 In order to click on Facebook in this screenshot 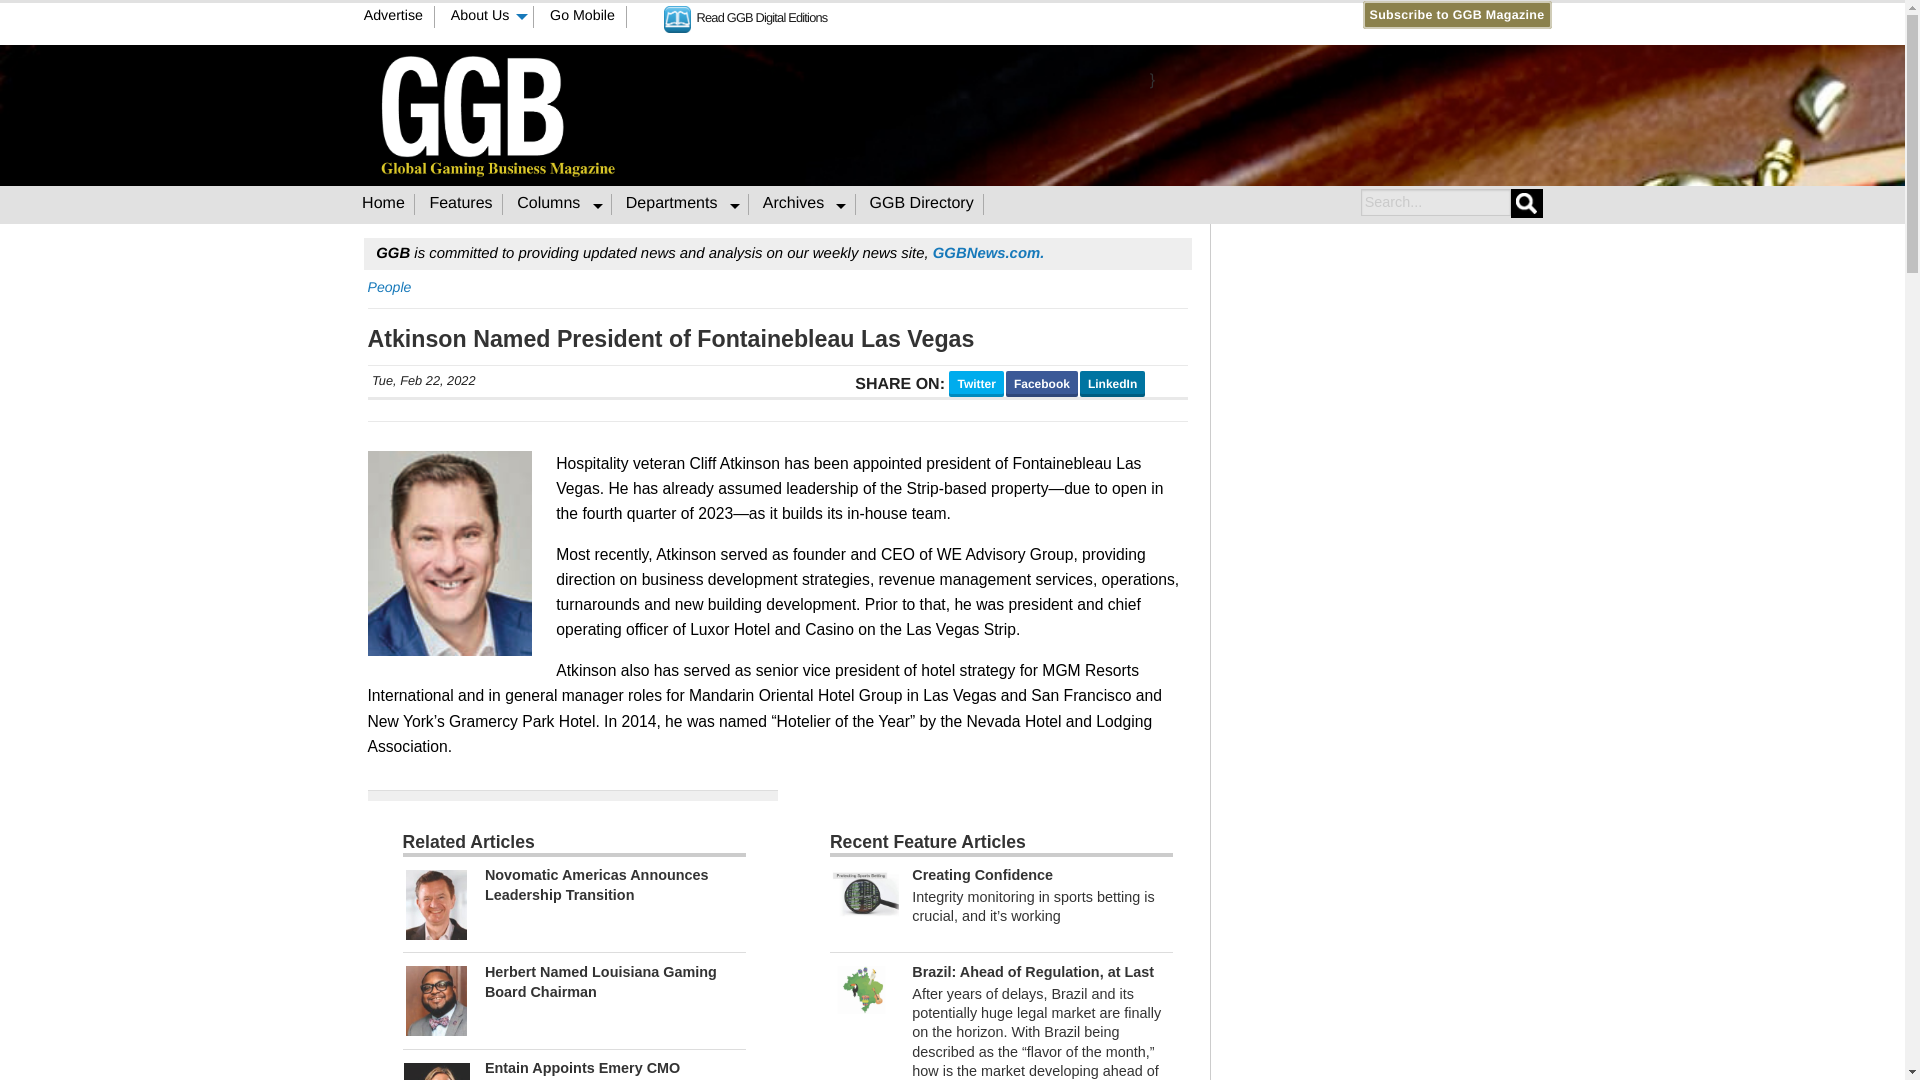, I will do `click(992, 14)`.